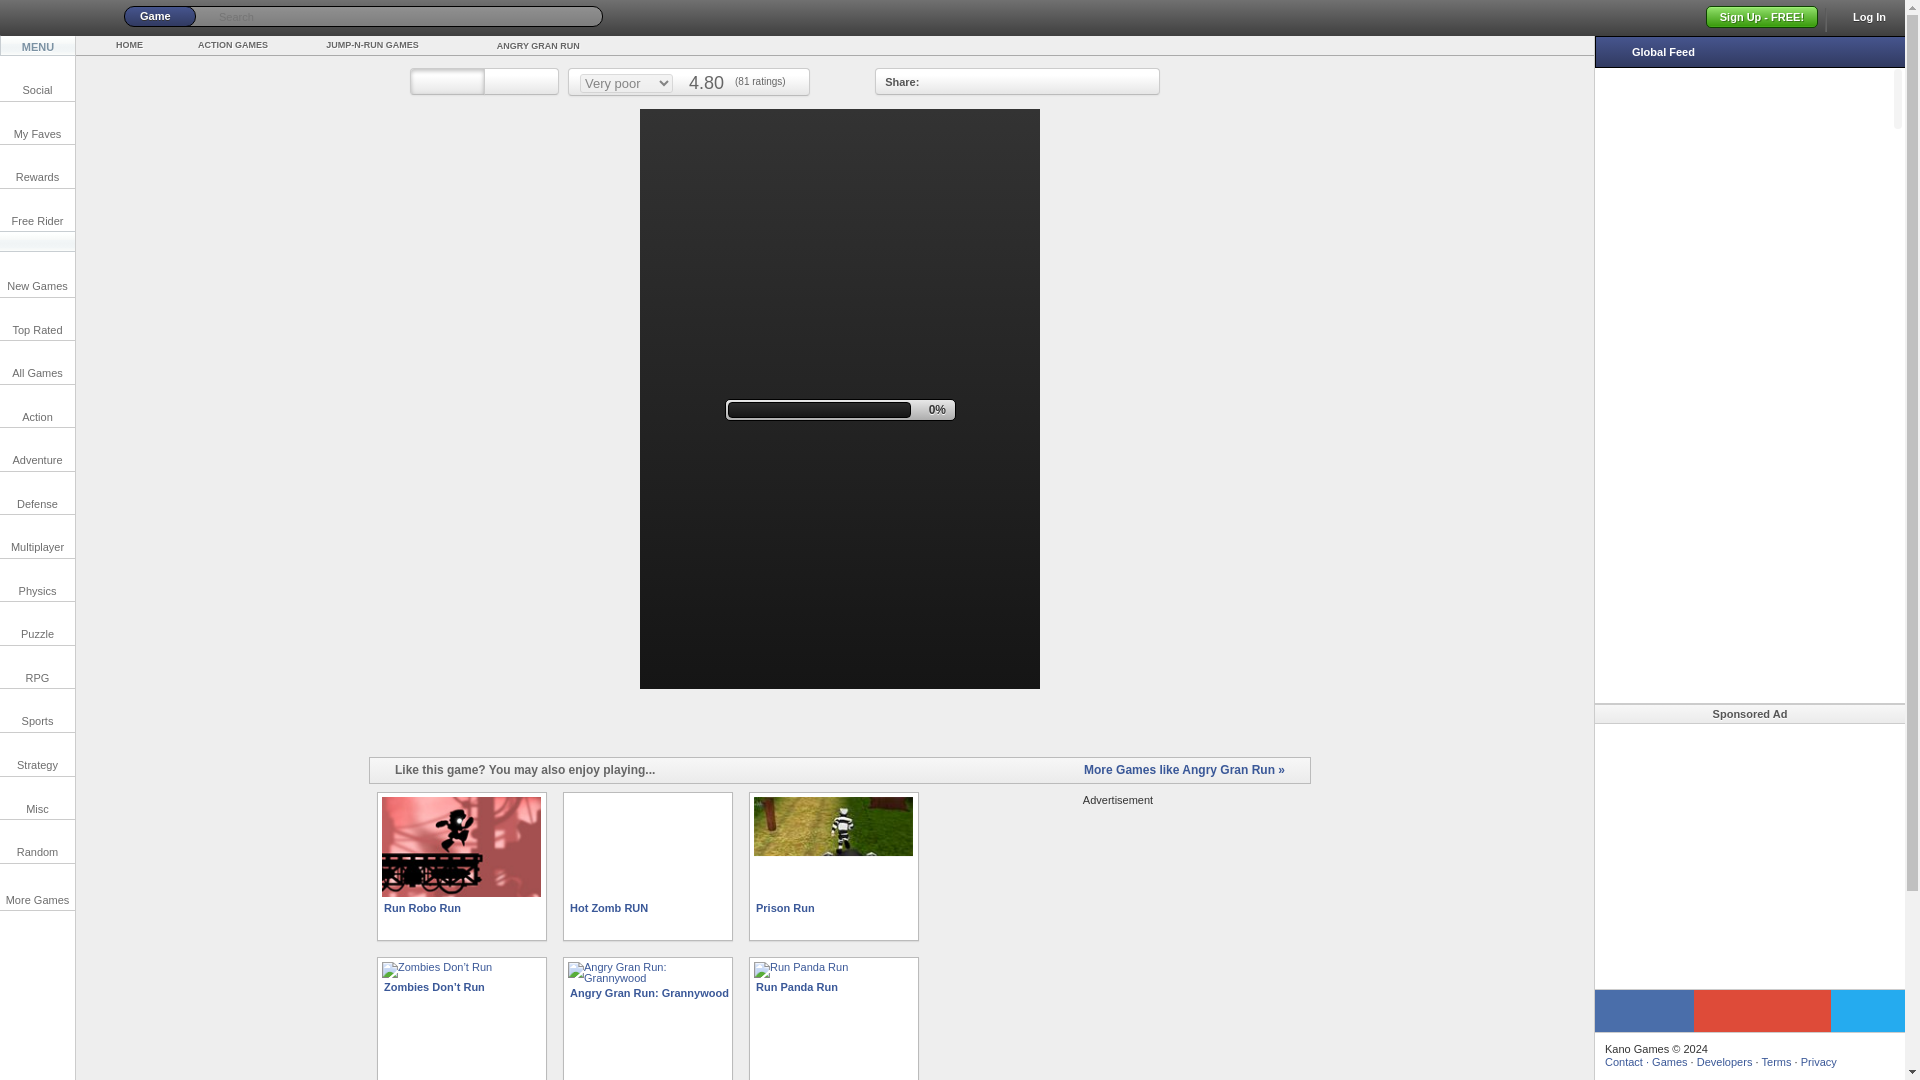 The image size is (1920, 1080). What do you see at coordinates (37, 797) in the screenshot?
I see `Misc` at bounding box center [37, 797].